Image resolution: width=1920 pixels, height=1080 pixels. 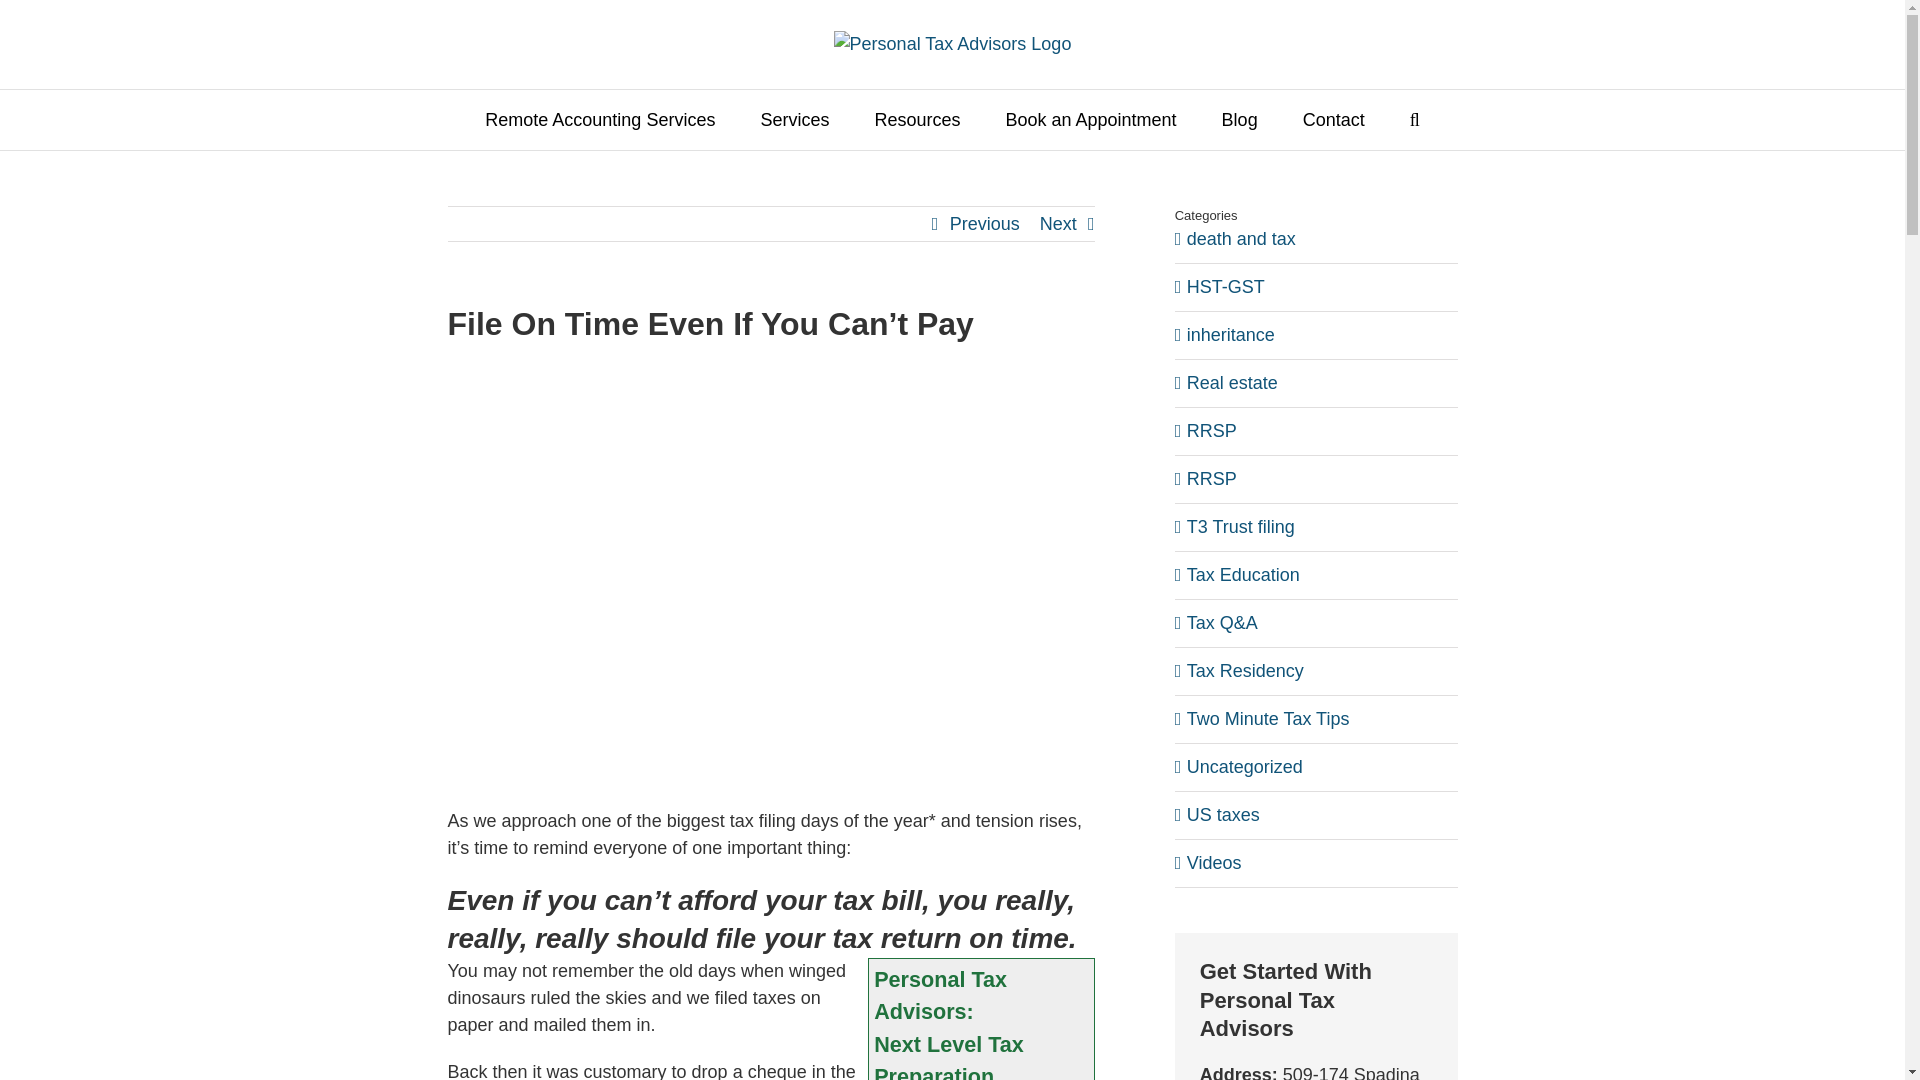 What do you see at coordinates (600, 120) in the screenshot?
I see `Remote Accounting Services` at bounding box center [600, 120].